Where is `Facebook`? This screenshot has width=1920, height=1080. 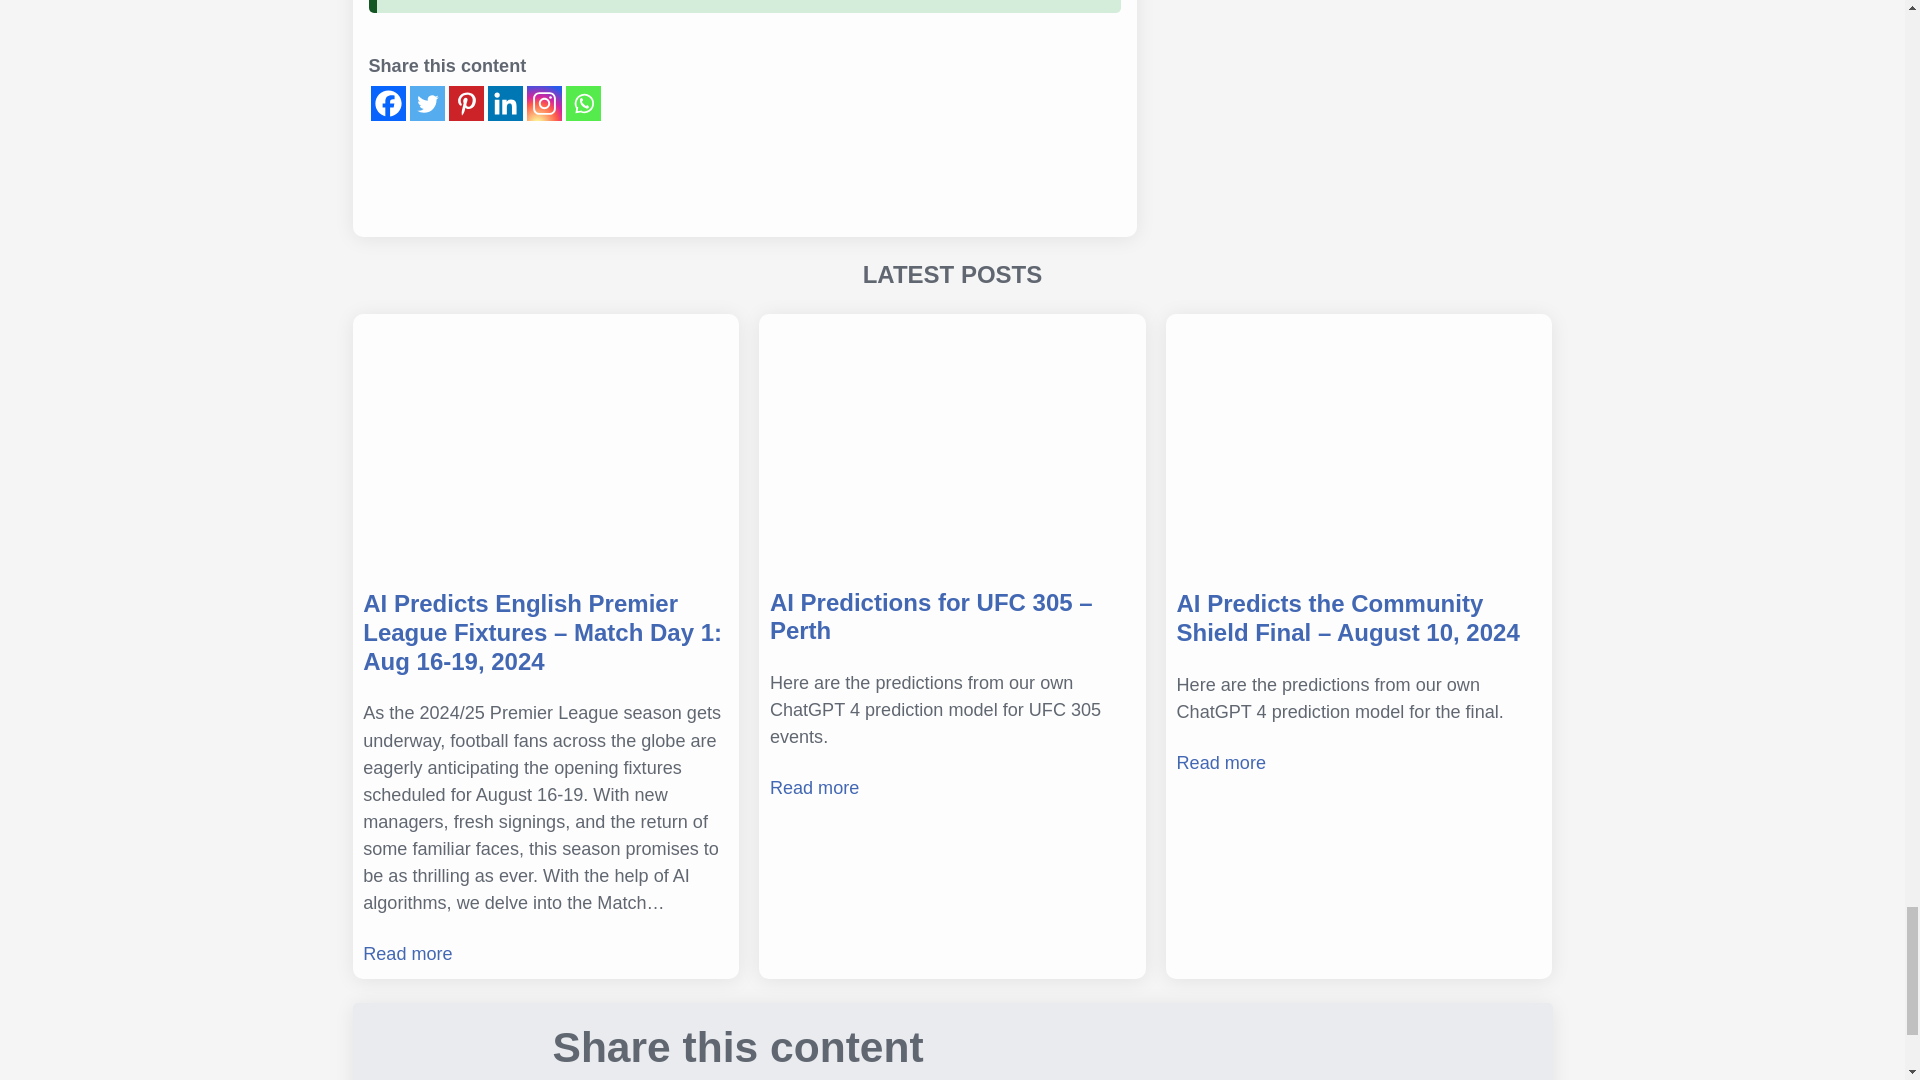
Facebook is located at coordinates (388, 103).